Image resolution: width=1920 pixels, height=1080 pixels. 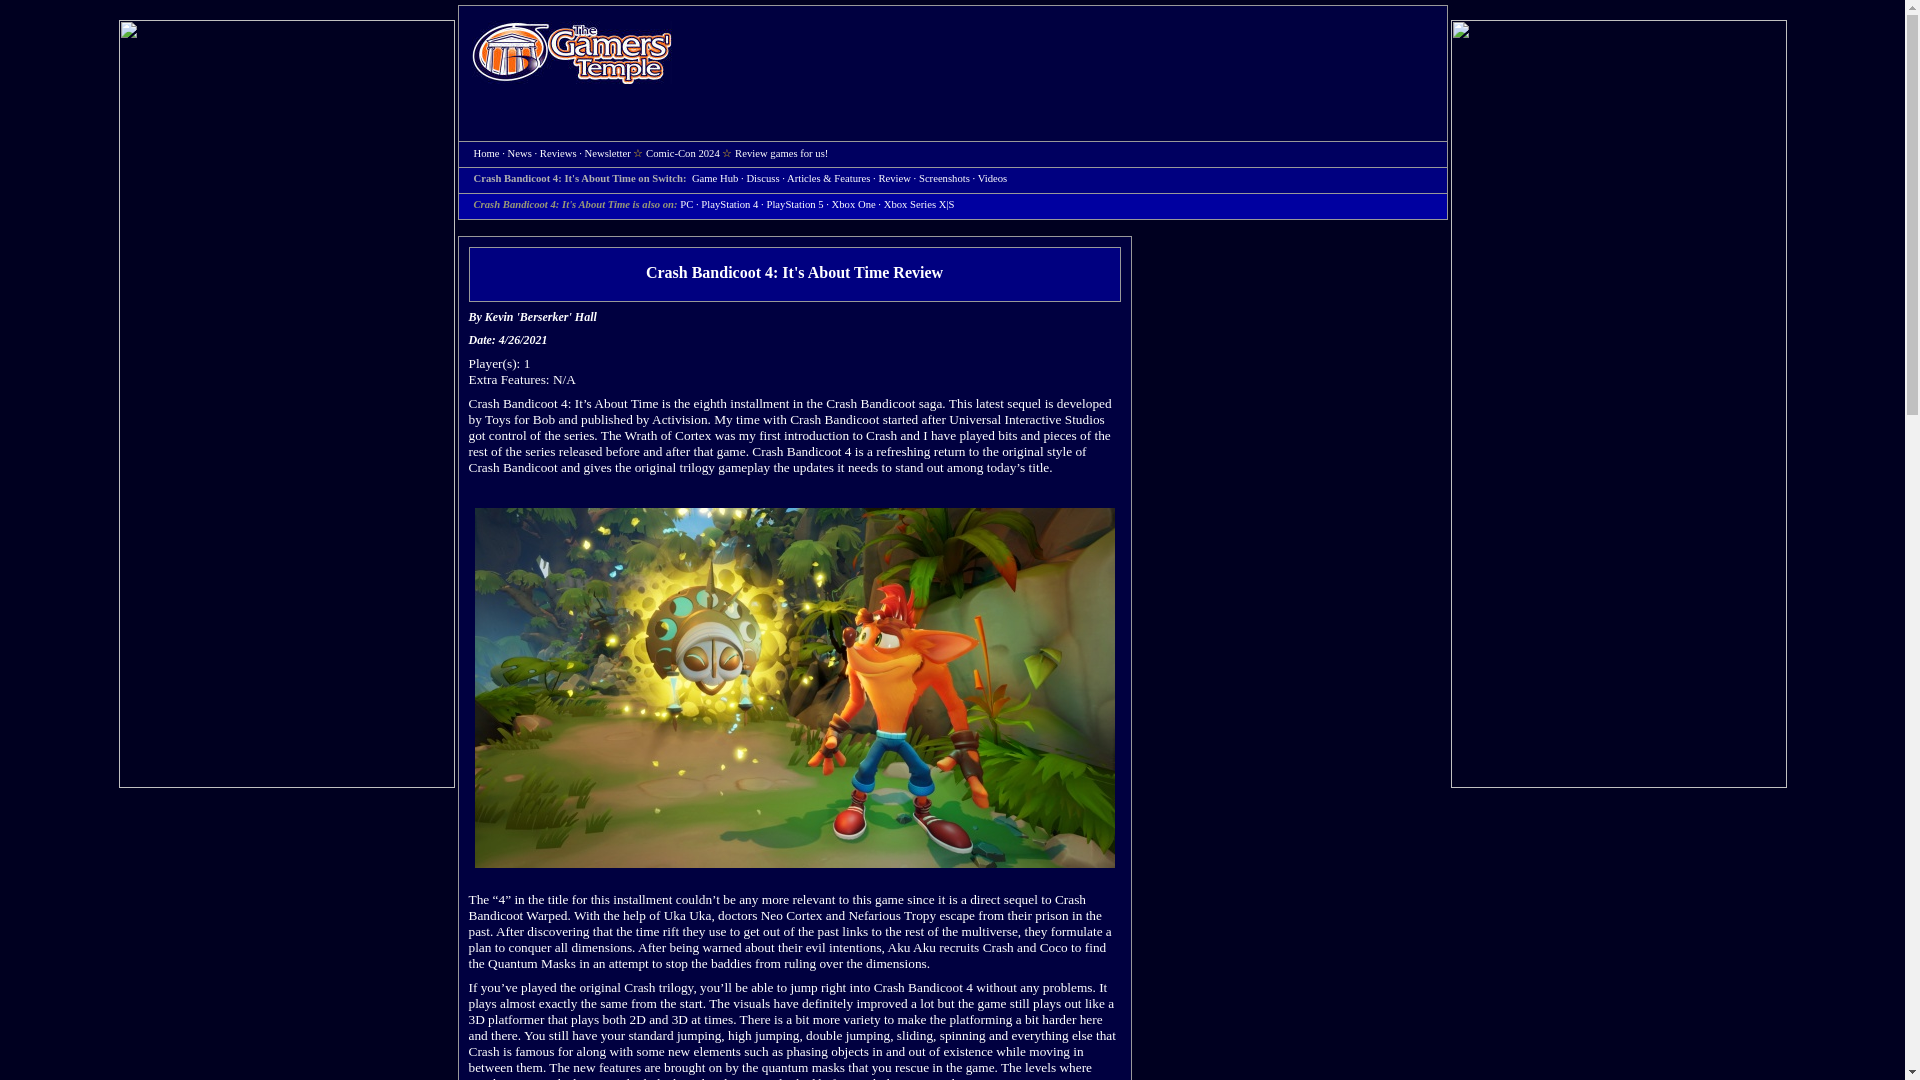 What do you see at coordinates (608, 152) in the screenshot?
I see `Newsletter` at bounding box center [608, 152].